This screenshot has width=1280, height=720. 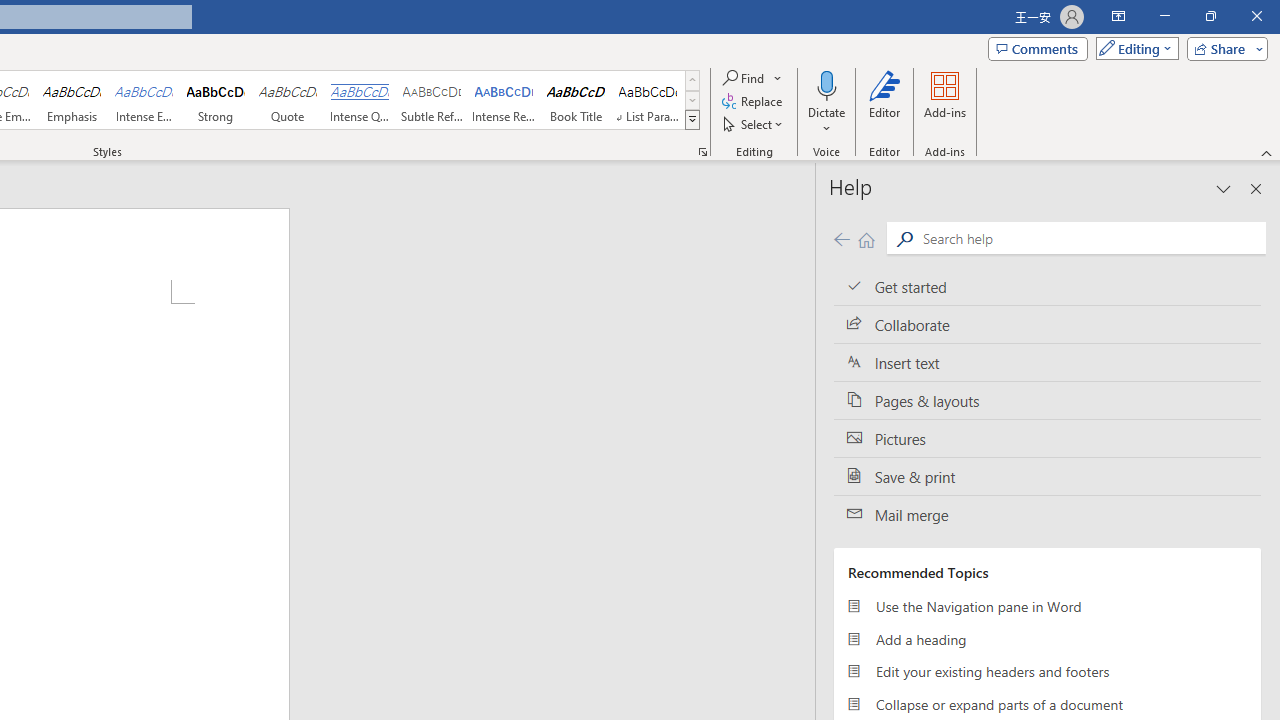 I want to click on Intense Quote, so click(x=359, y=100).